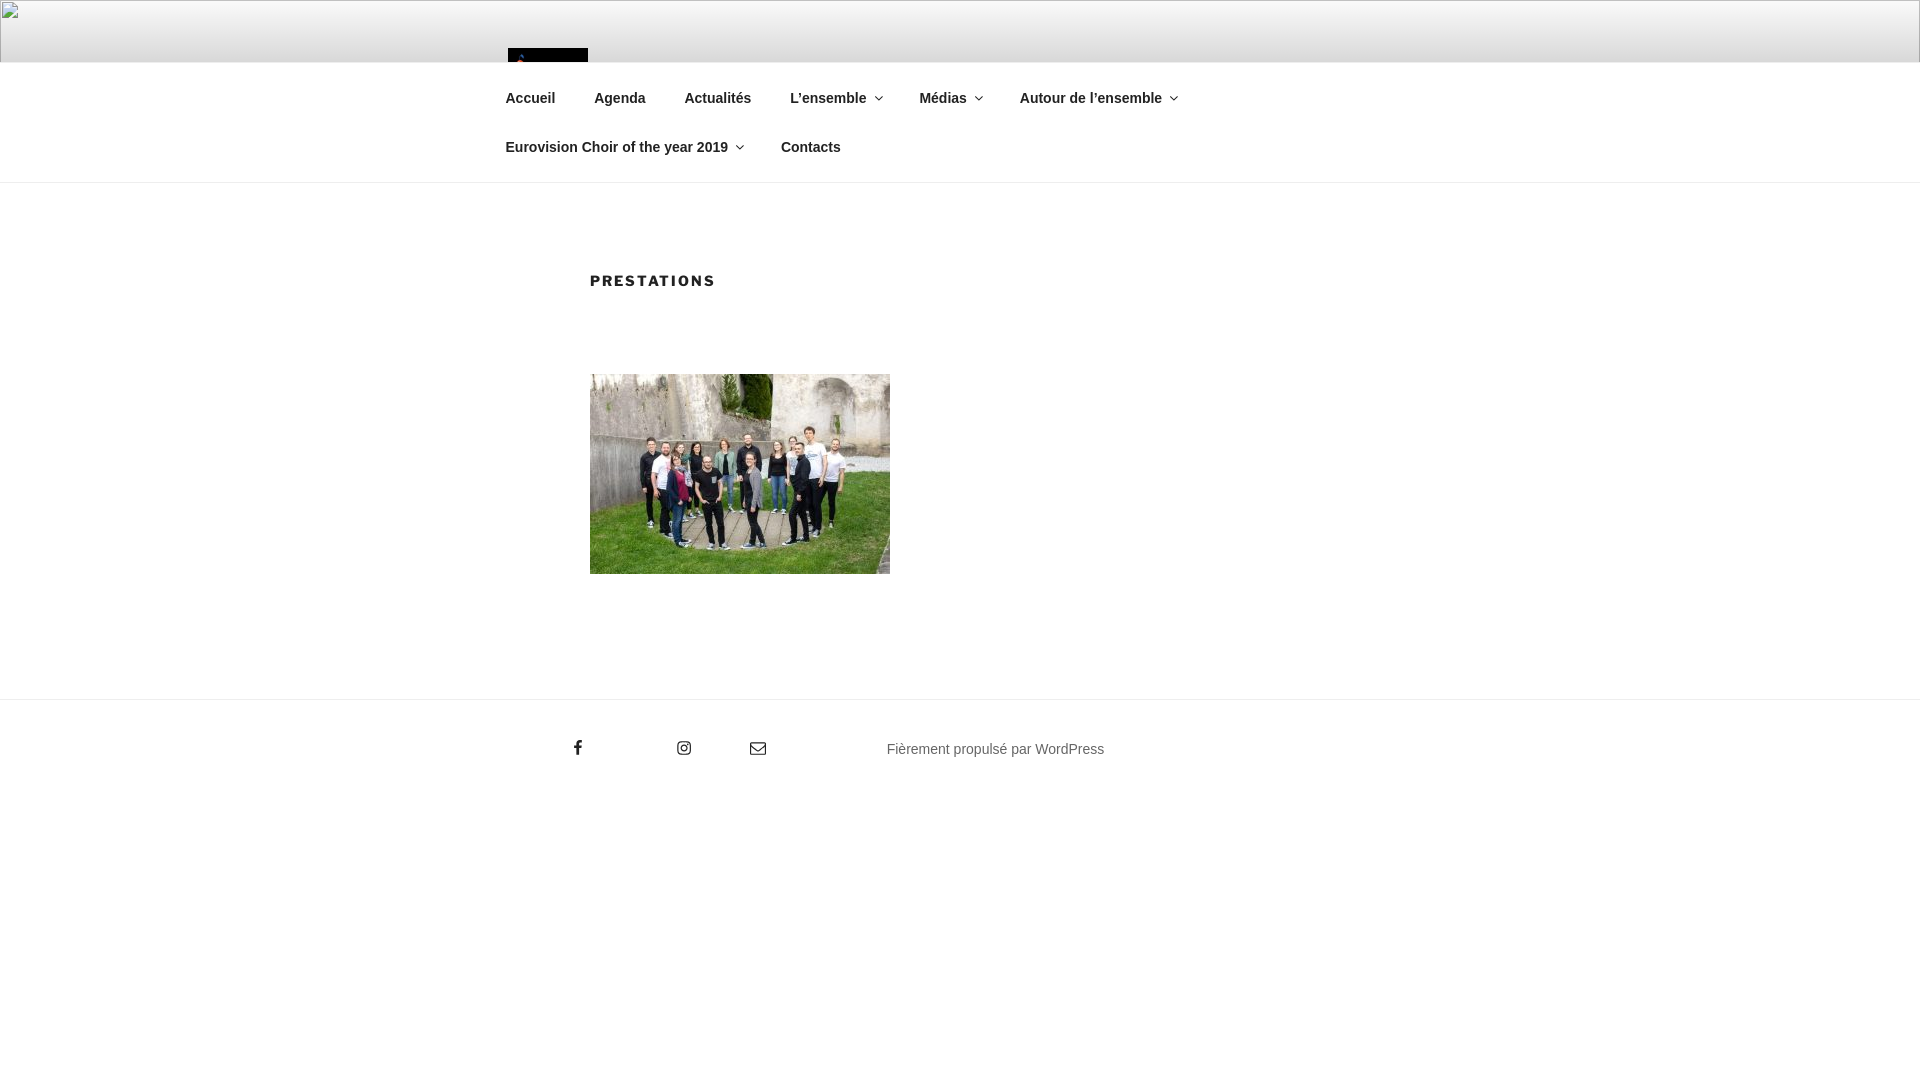 Image resolution: width=1920 pixels, height=1080 pixels. I want to click on Agenda, so click(620, 98).